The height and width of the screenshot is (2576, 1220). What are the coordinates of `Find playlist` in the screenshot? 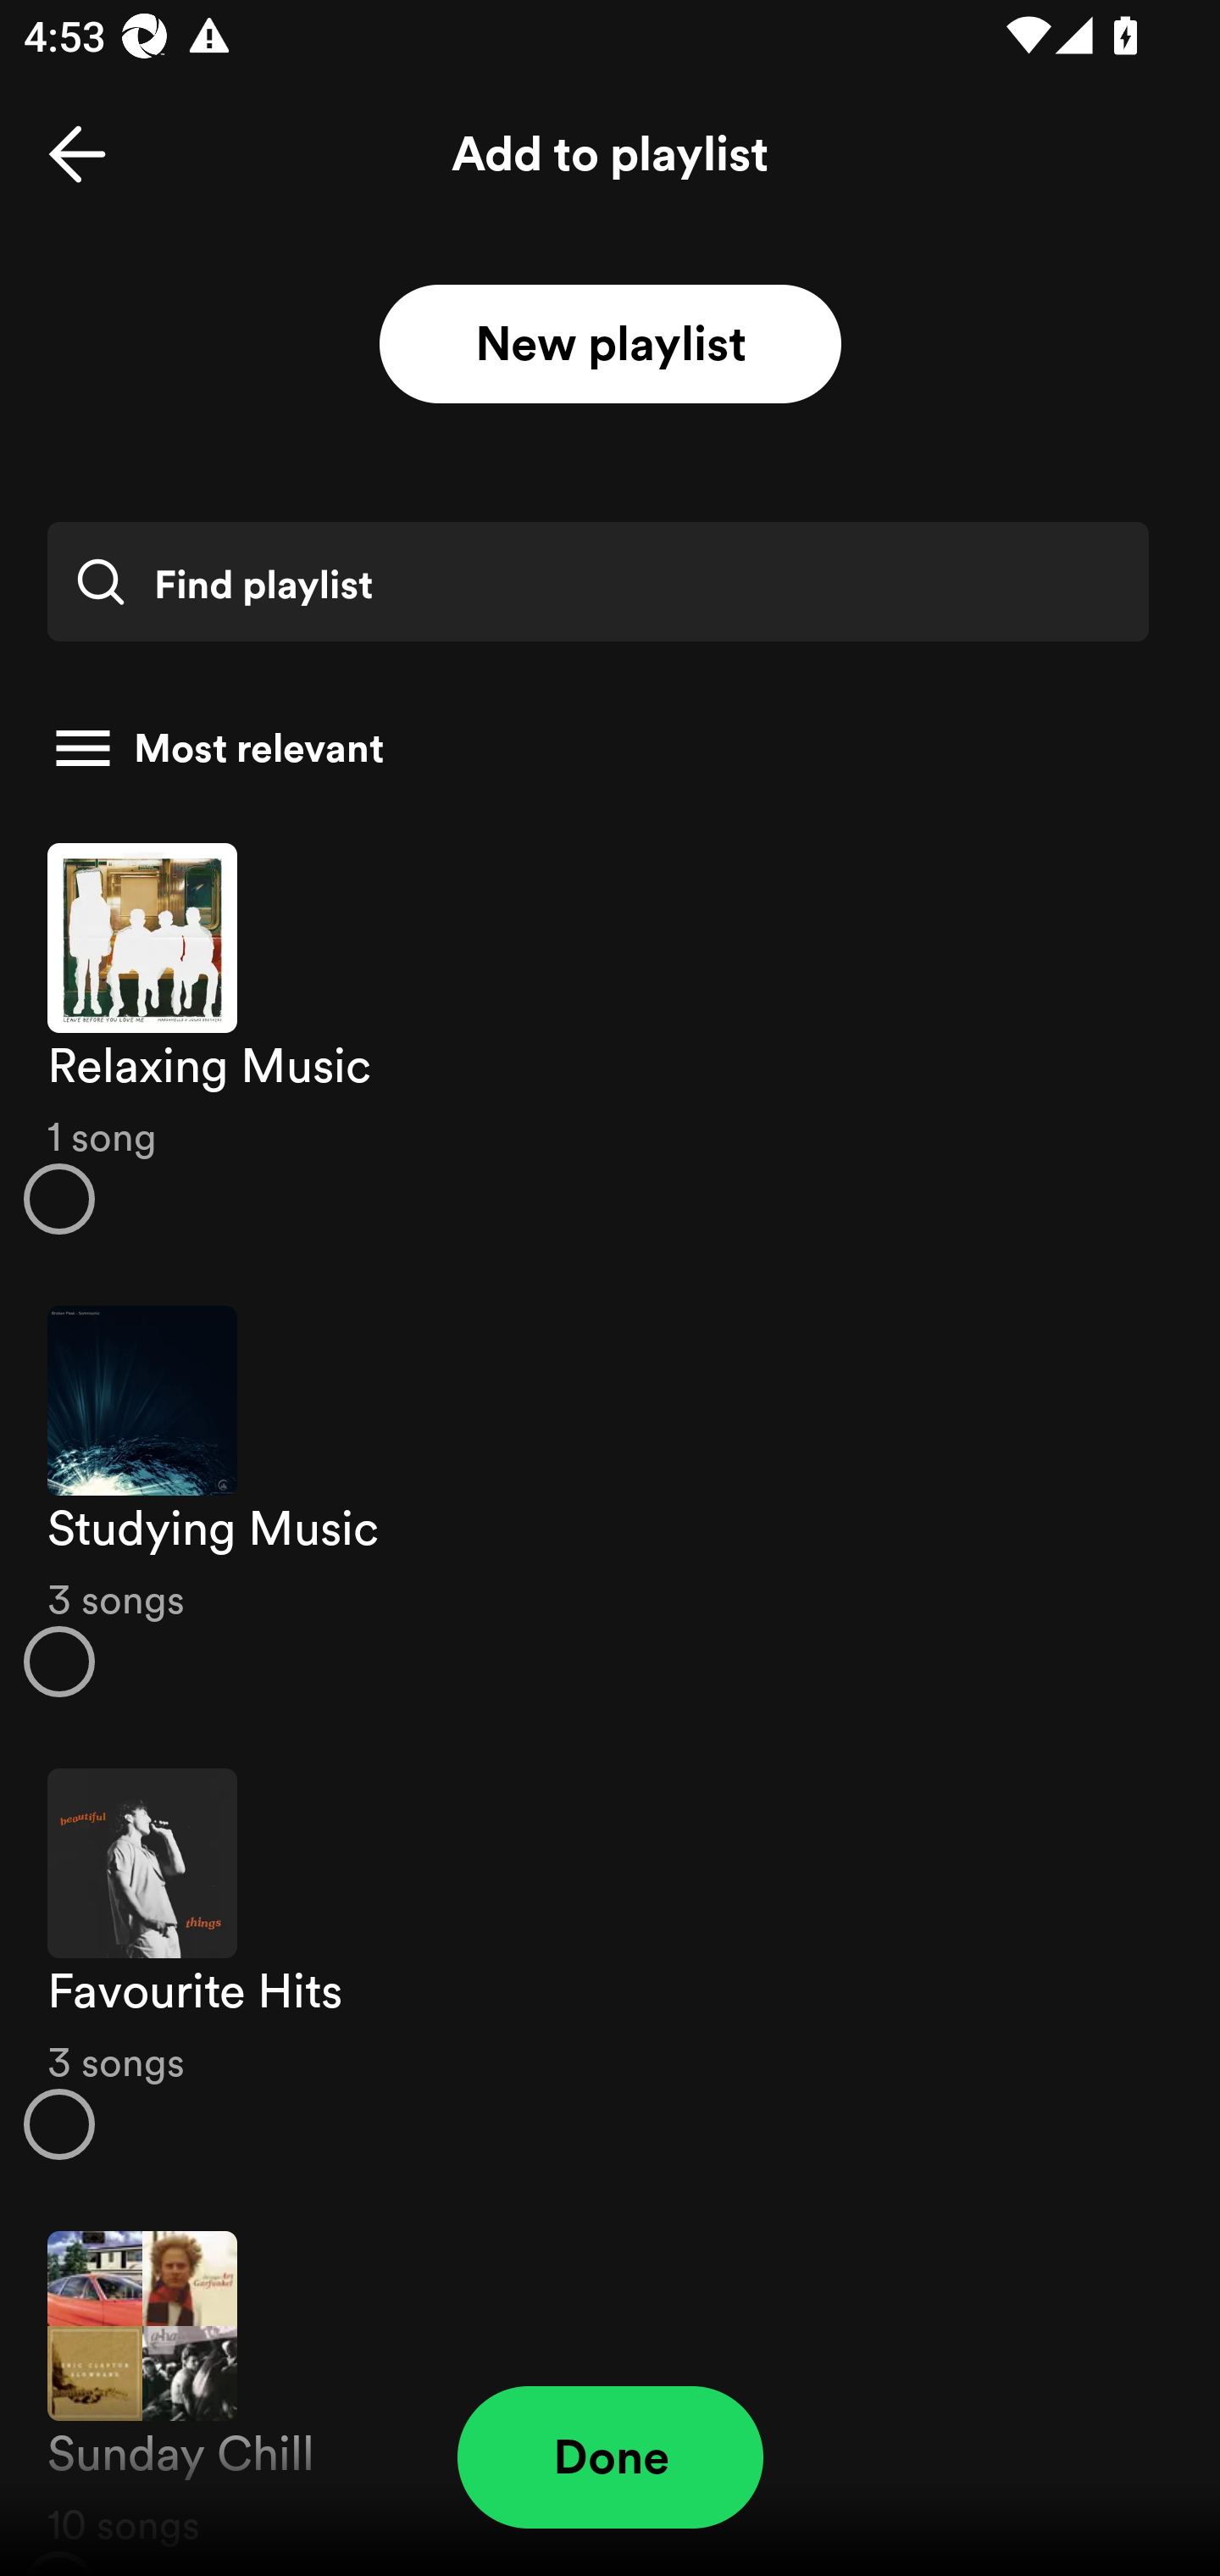 It's located at (597, 581).